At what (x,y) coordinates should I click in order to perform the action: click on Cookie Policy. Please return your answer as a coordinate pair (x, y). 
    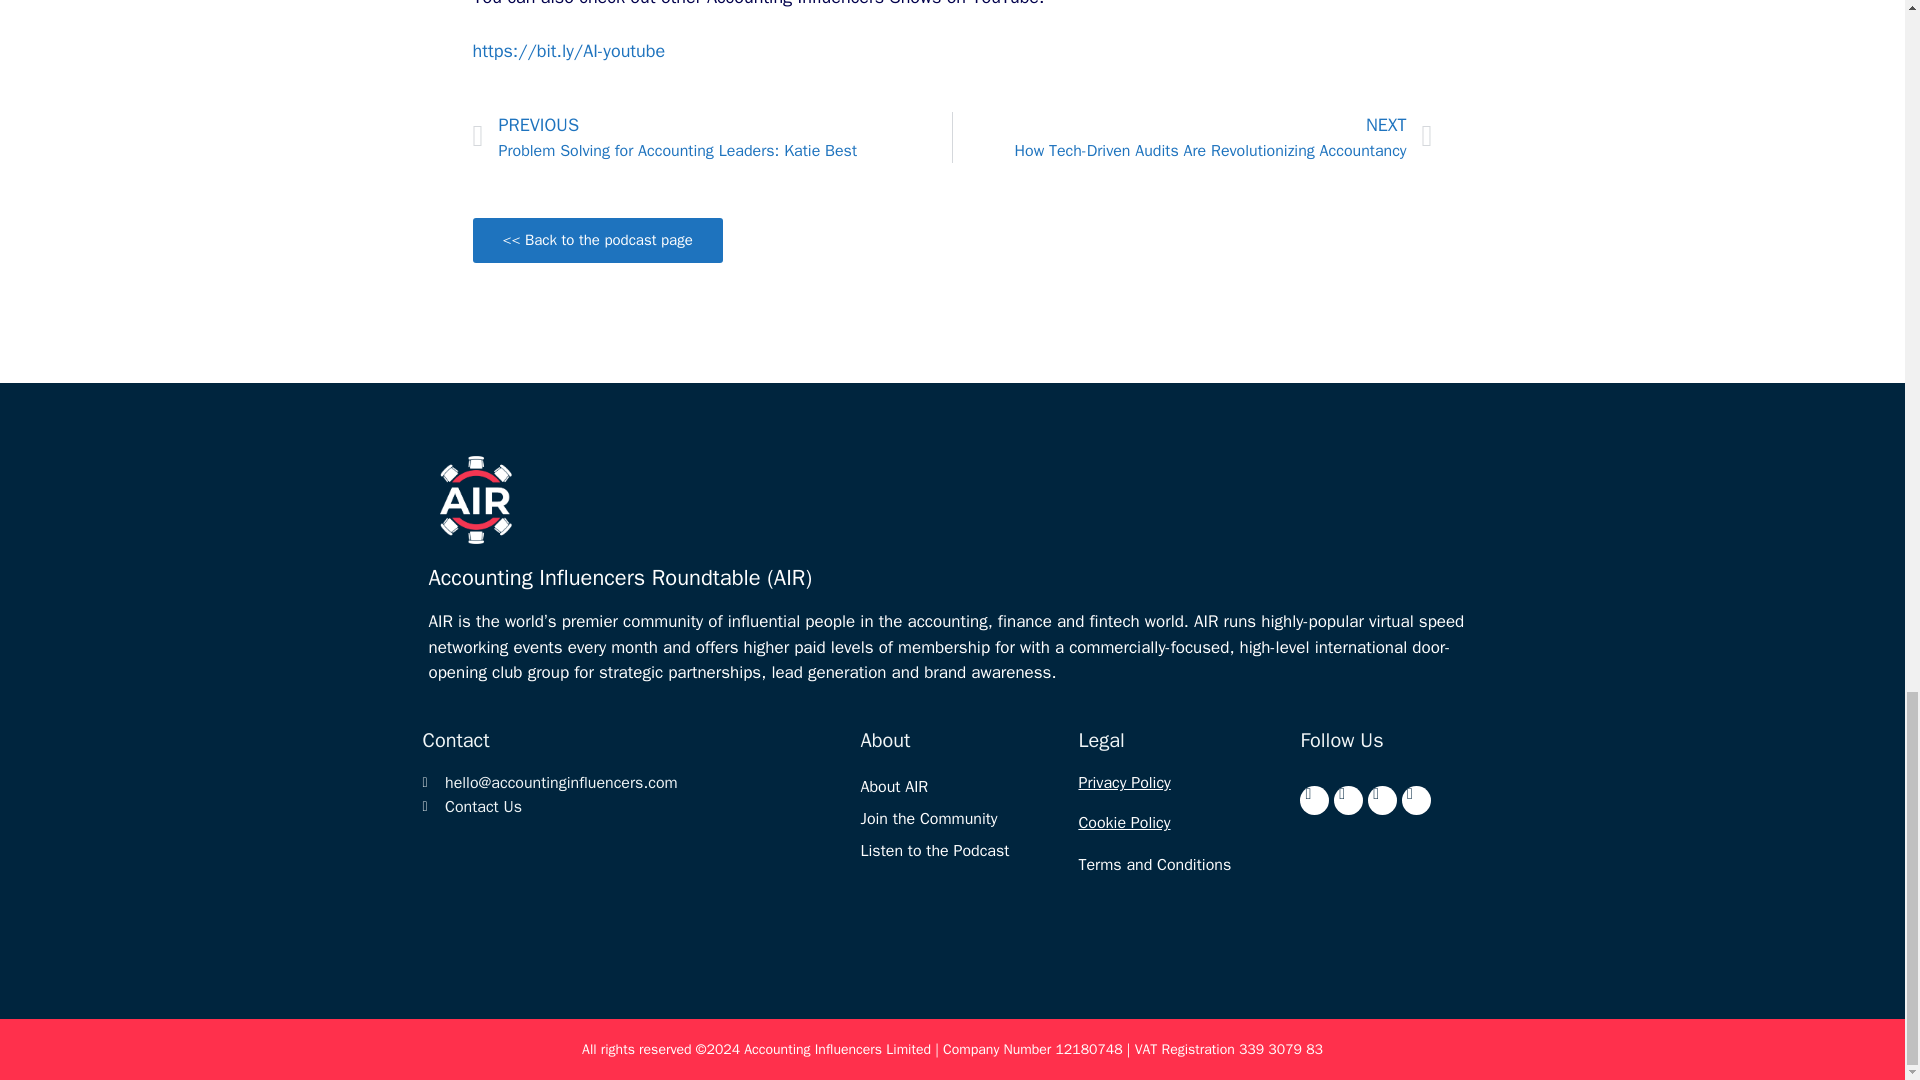
    Looking at the image, I should click on (1123, 782).